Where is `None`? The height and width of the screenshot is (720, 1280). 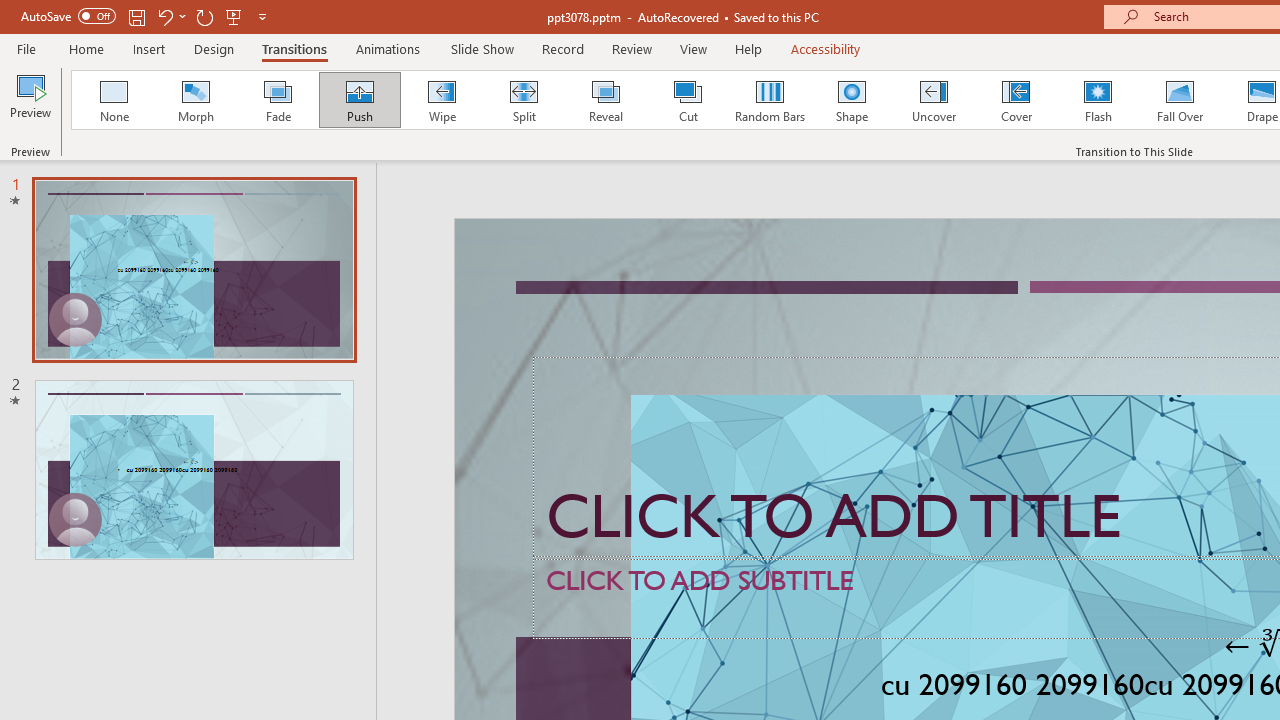 None is located at coordinates (113, 100).